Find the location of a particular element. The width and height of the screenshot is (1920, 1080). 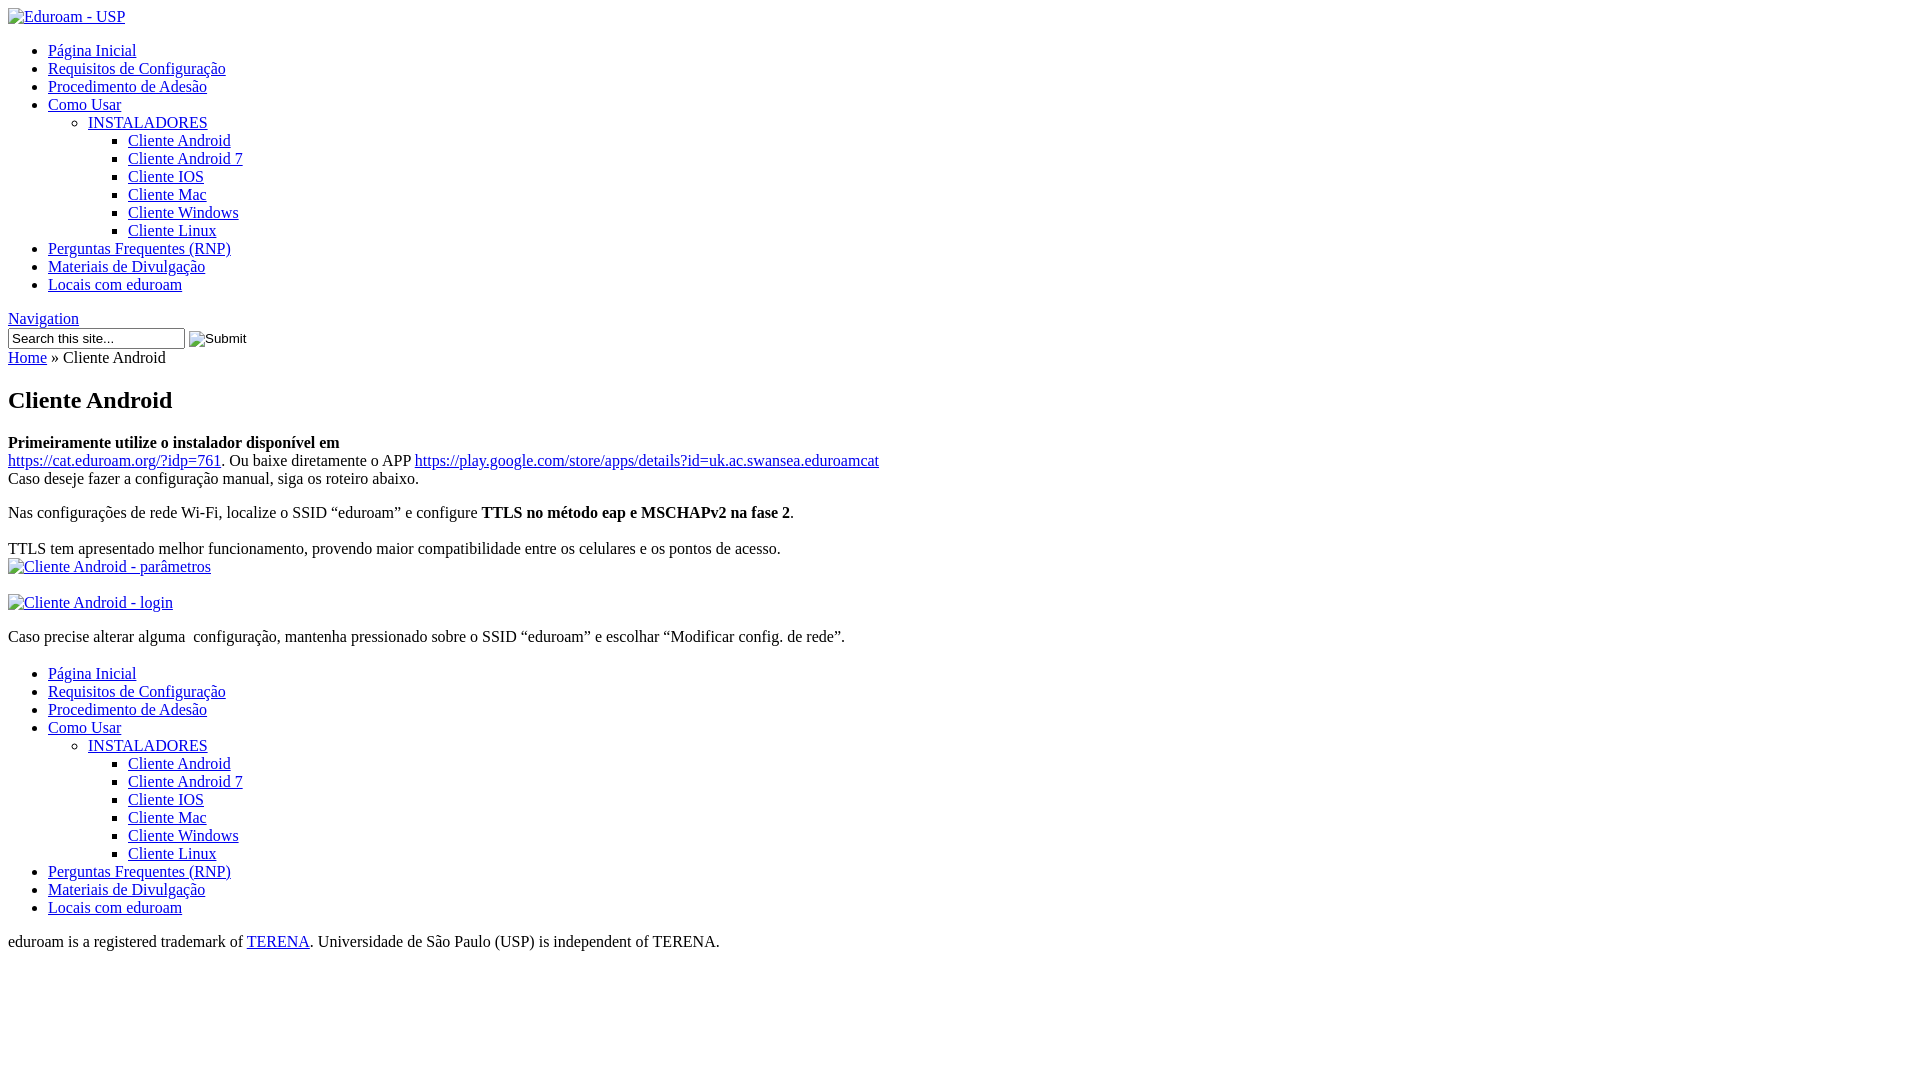

https://cat.eduroam.org/?idp=761 is located at coordinates (114, 460).